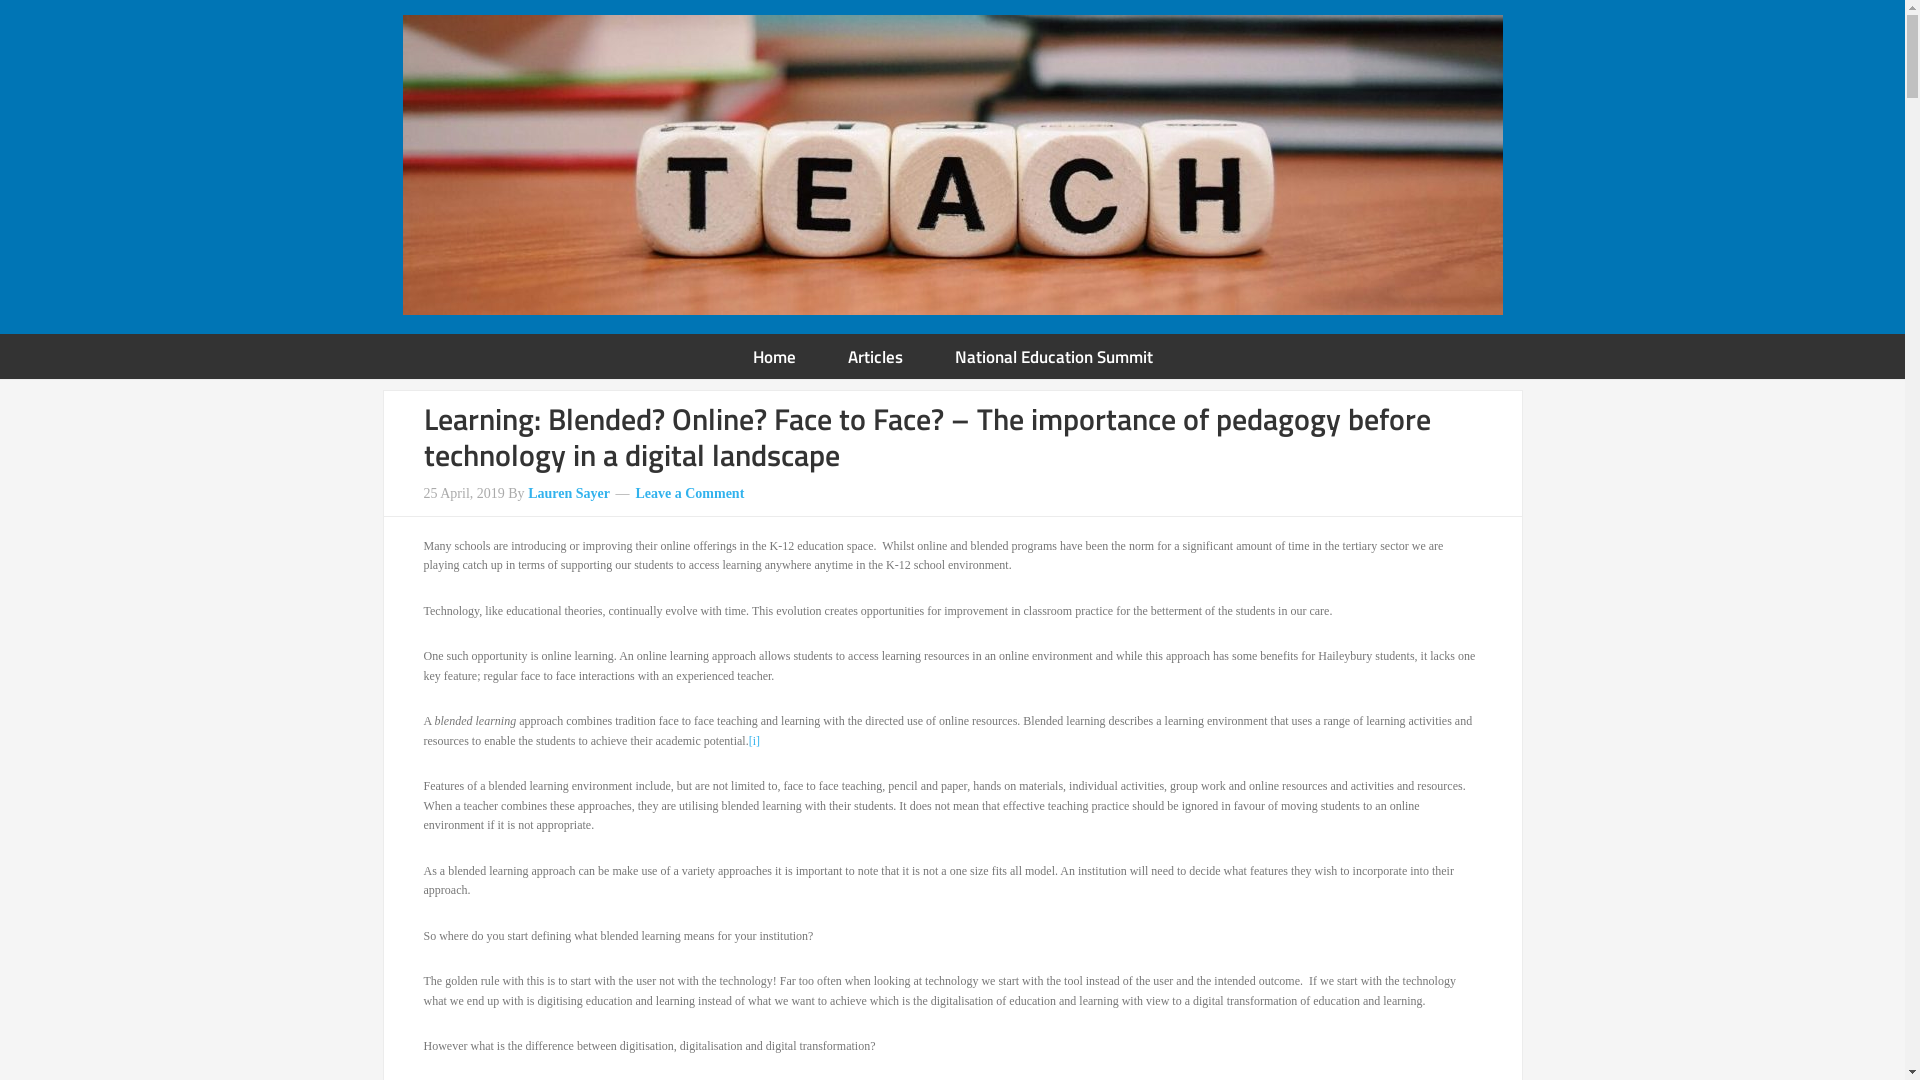 The width and height of the screenshot is (1920, 1080). Describe the element at coordinates (774, 356) in the screenshot. I see `Home` at that location.